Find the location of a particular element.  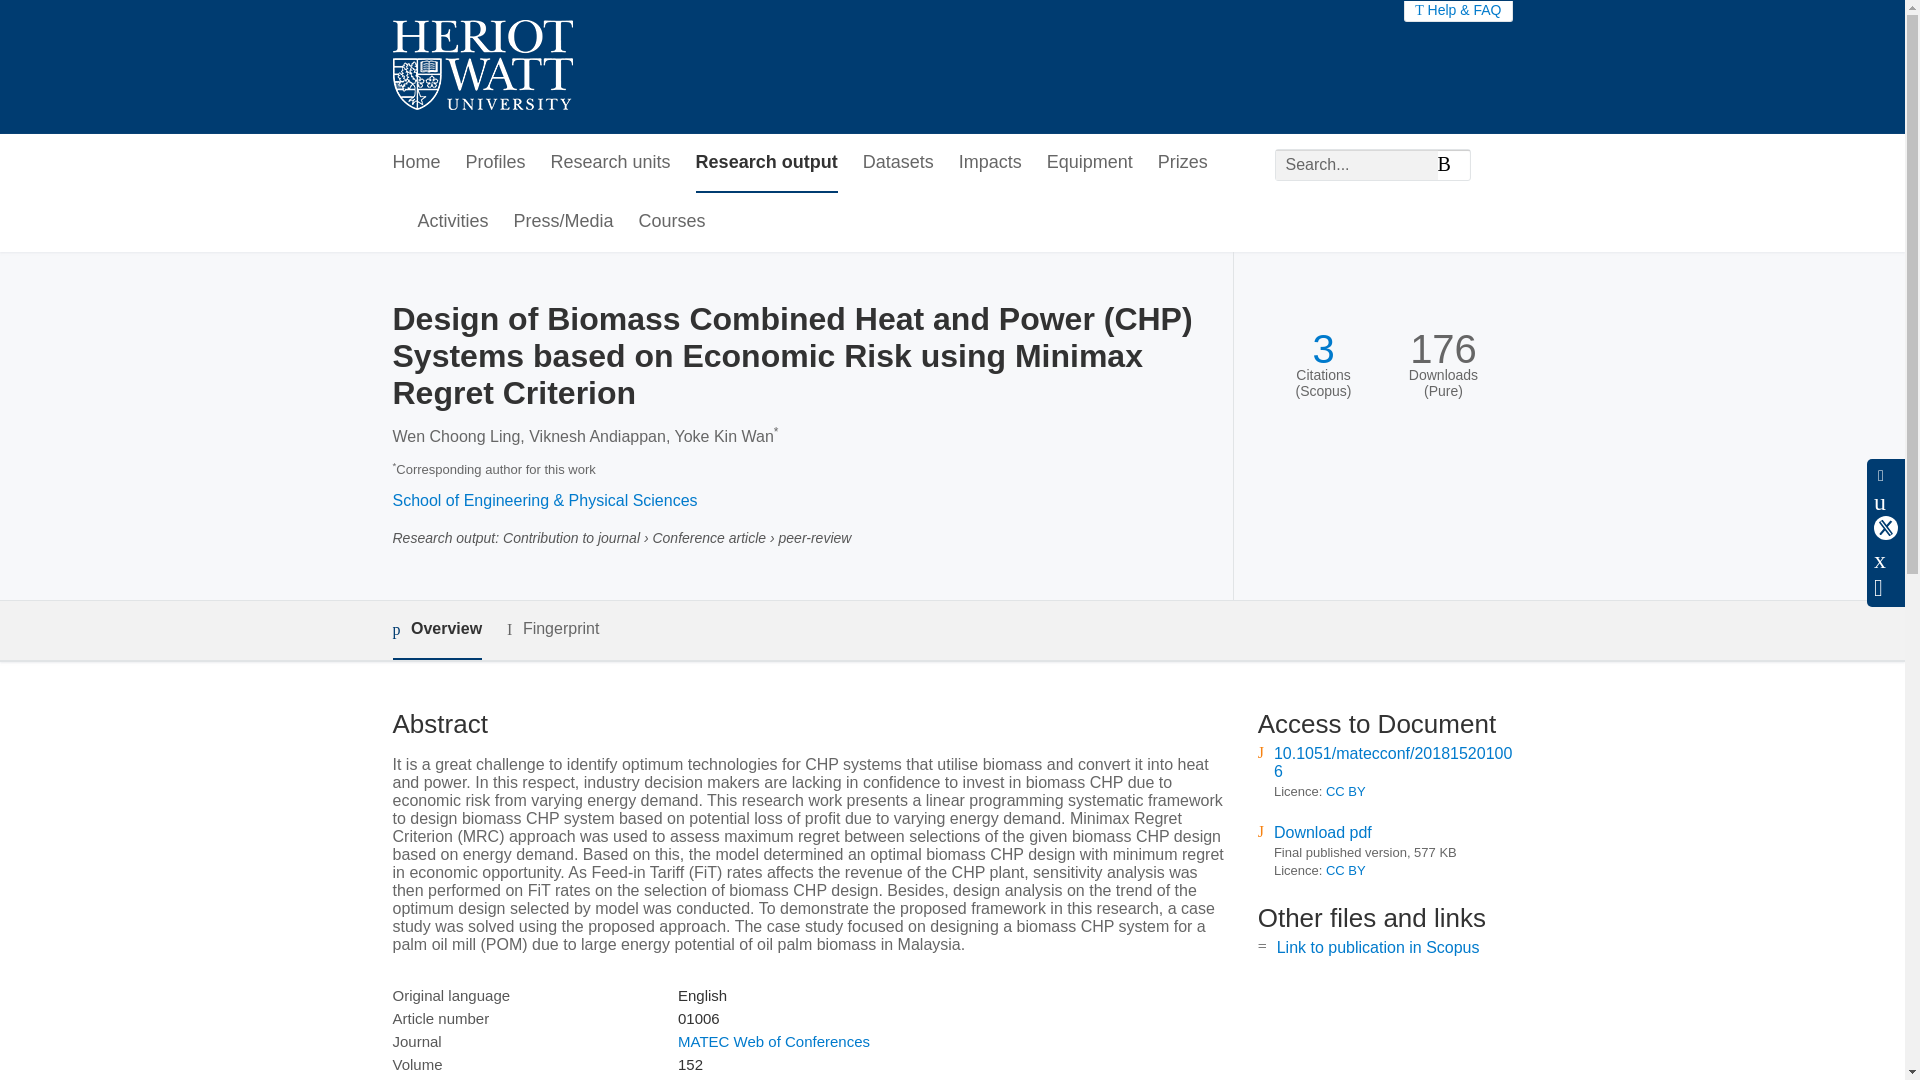

Download pdf is located at coordinates (1323, 832).